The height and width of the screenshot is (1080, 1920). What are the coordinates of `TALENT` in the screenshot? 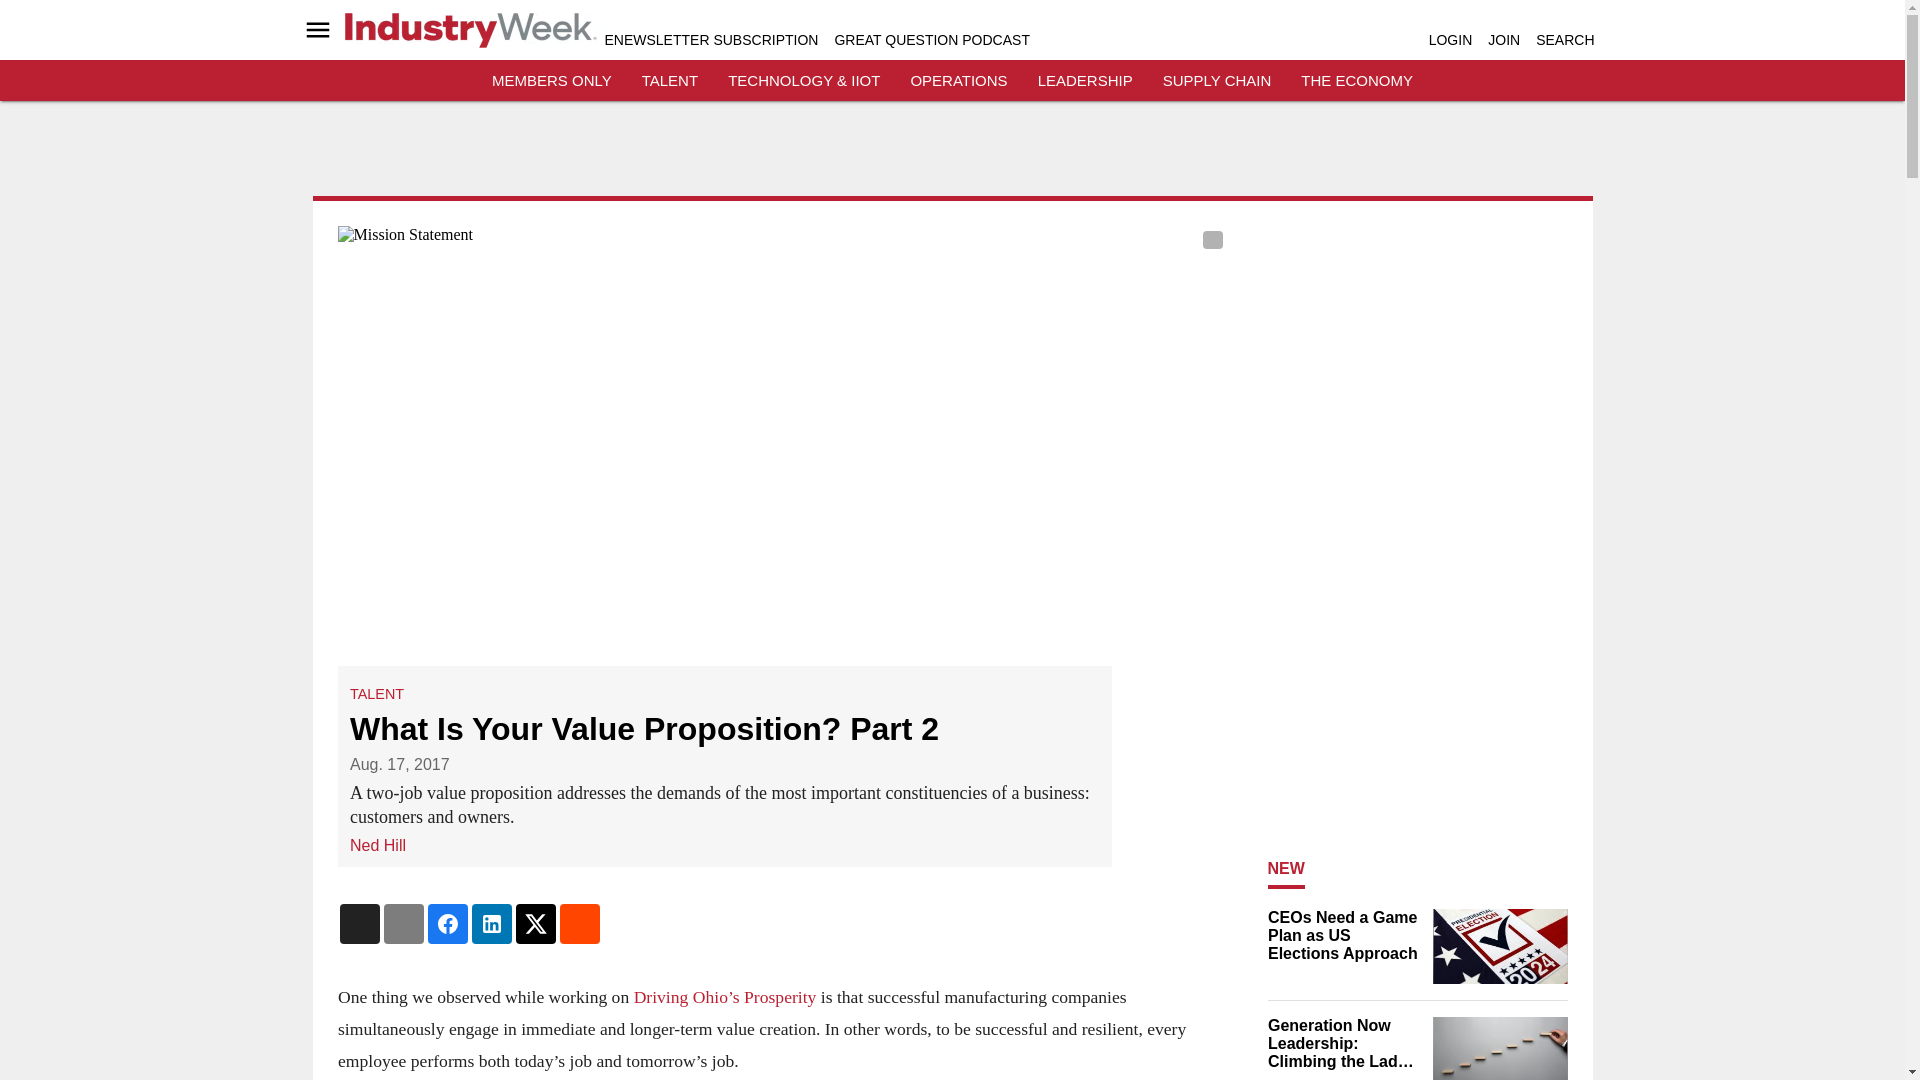 It's located at (670, 80).